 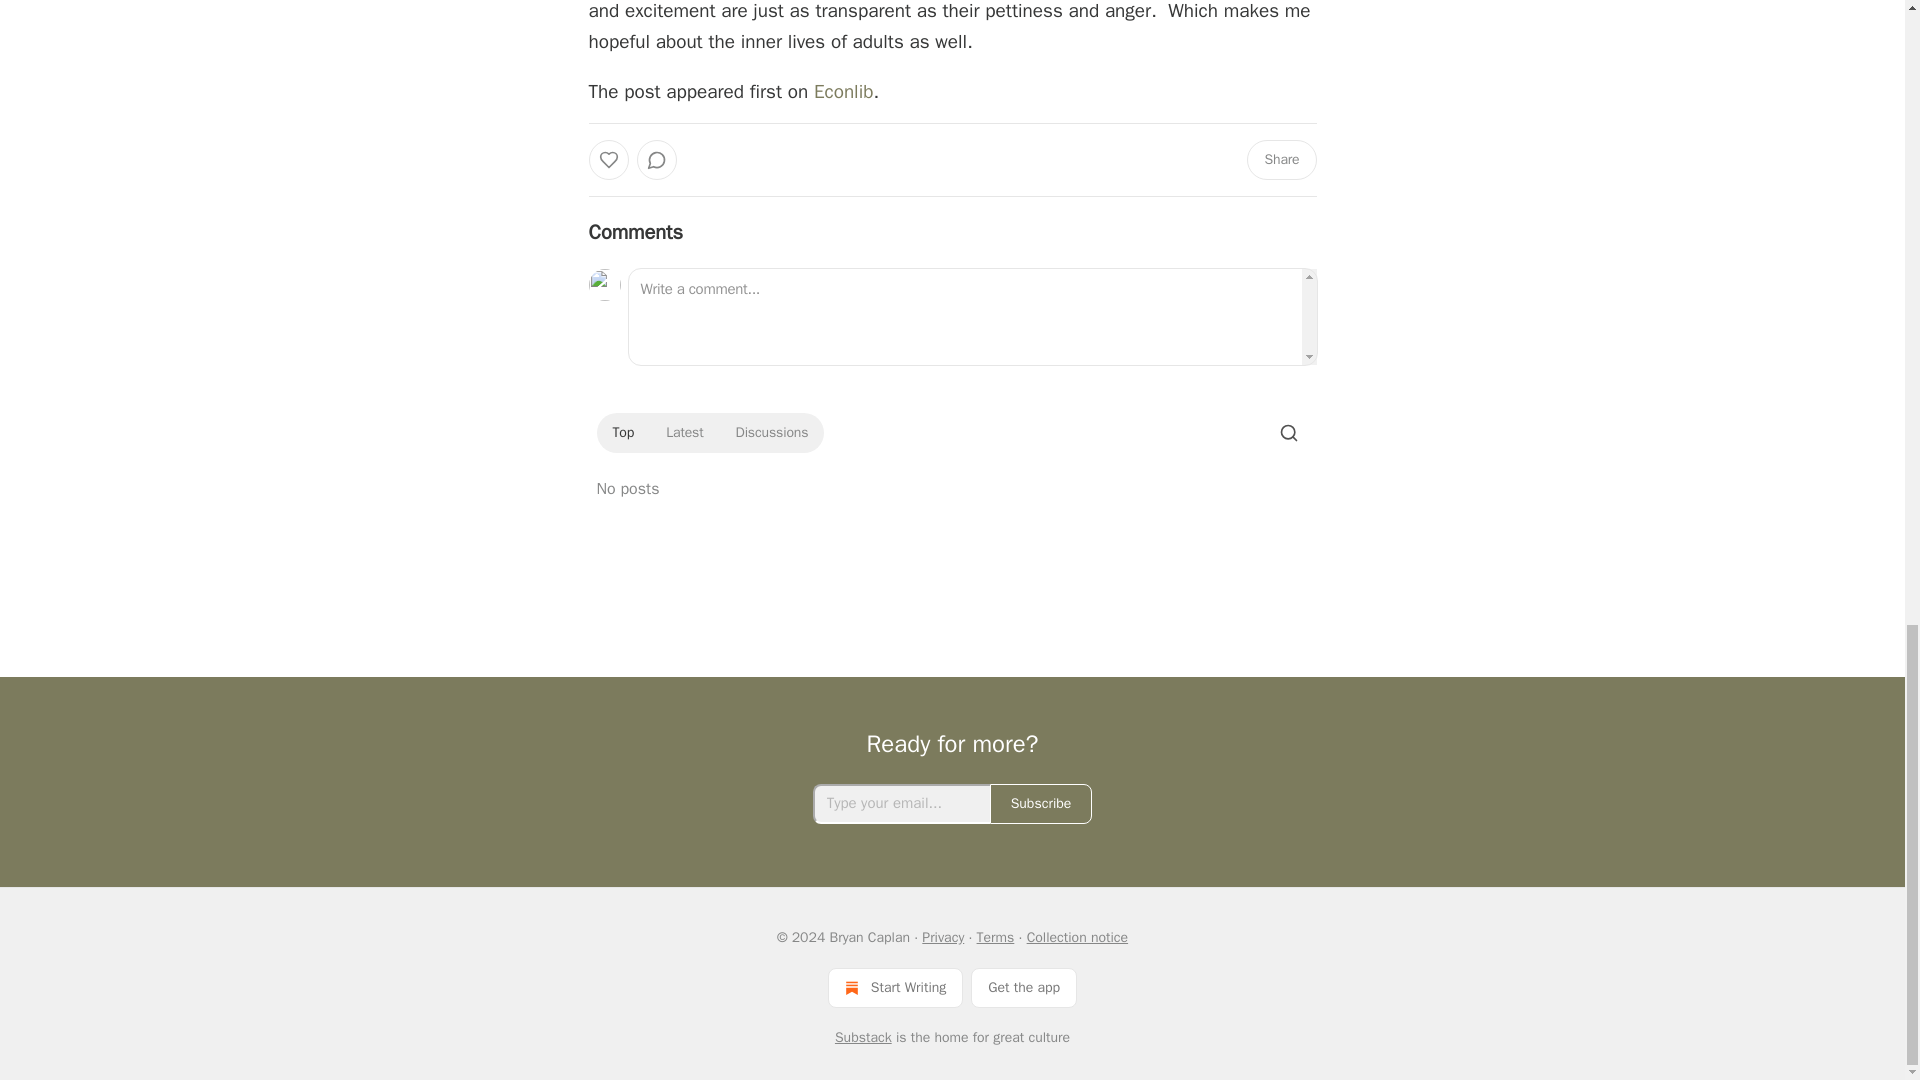 What do you see at coordinates (942, 937) in the screenshot?
I see `Privacy` at bounding box center [942, 937].